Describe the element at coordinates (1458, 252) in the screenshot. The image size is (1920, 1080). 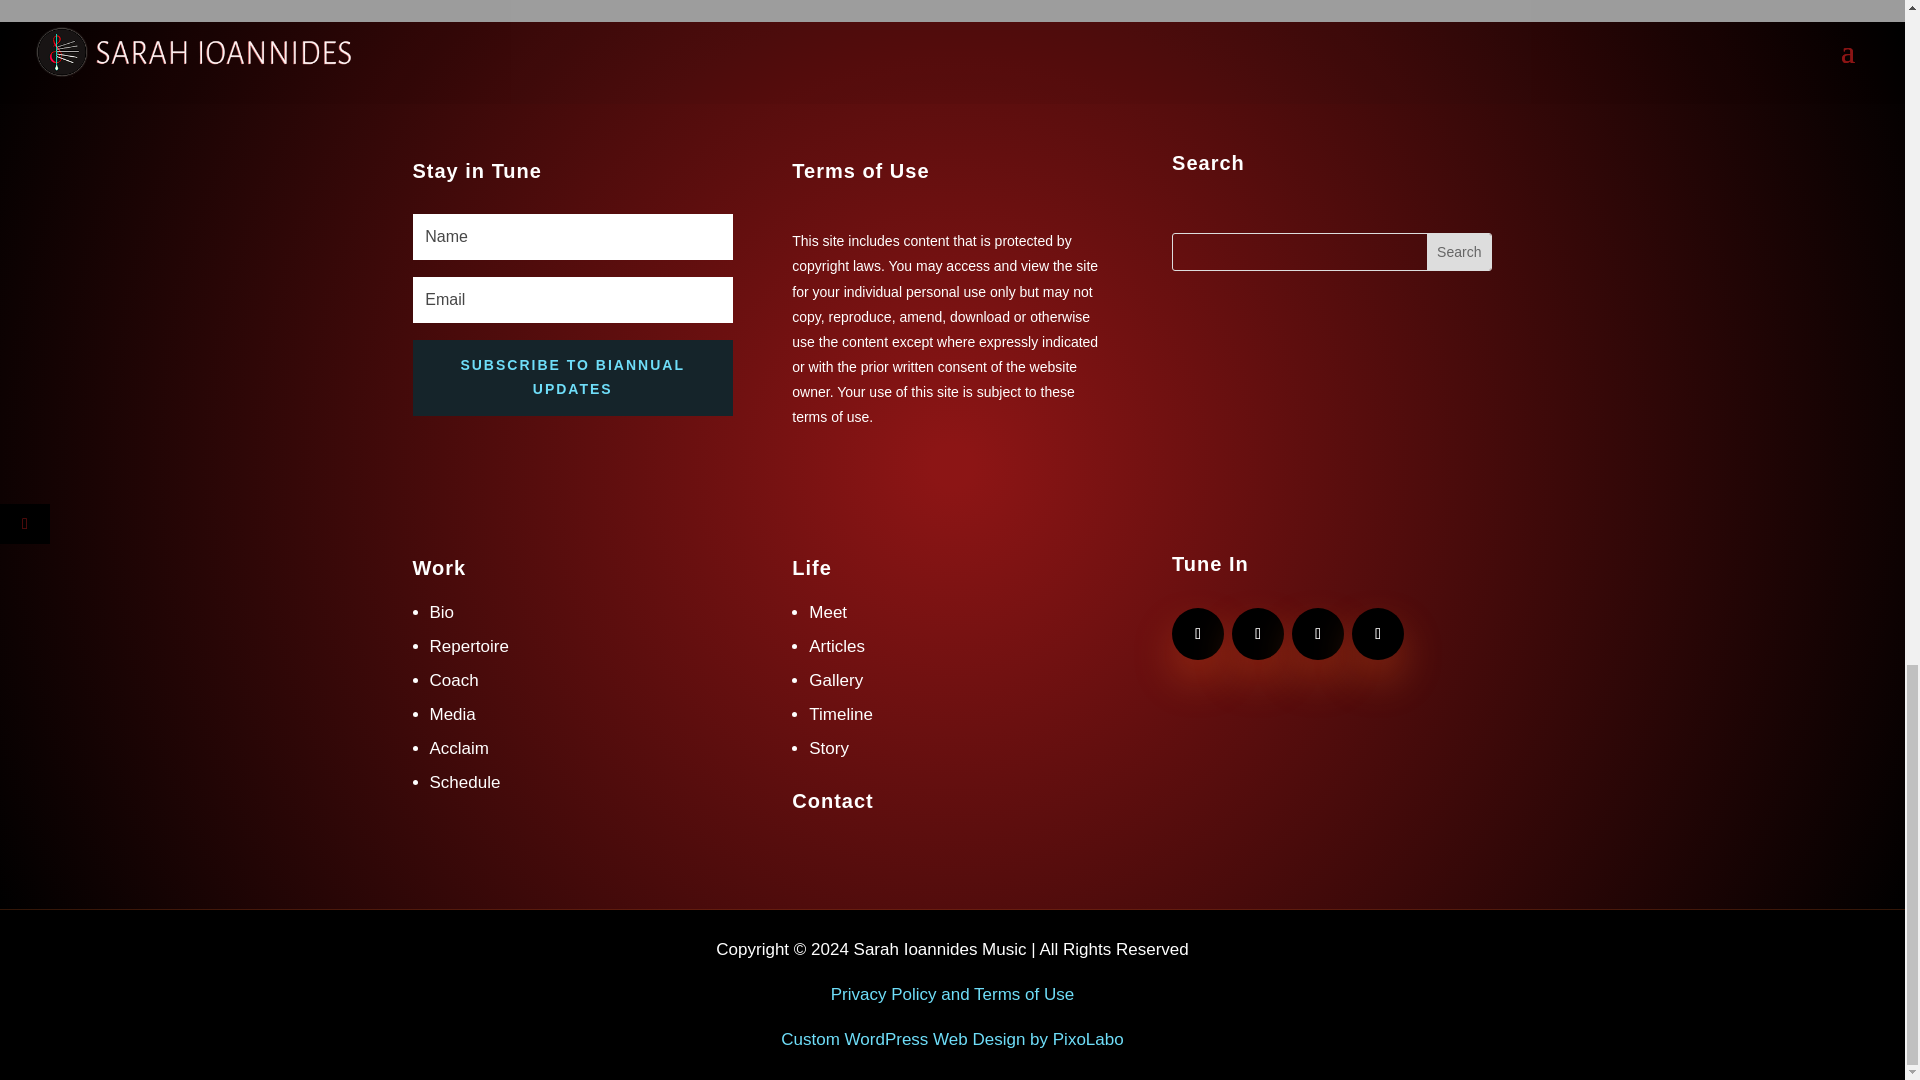
I see `Search` at that location.